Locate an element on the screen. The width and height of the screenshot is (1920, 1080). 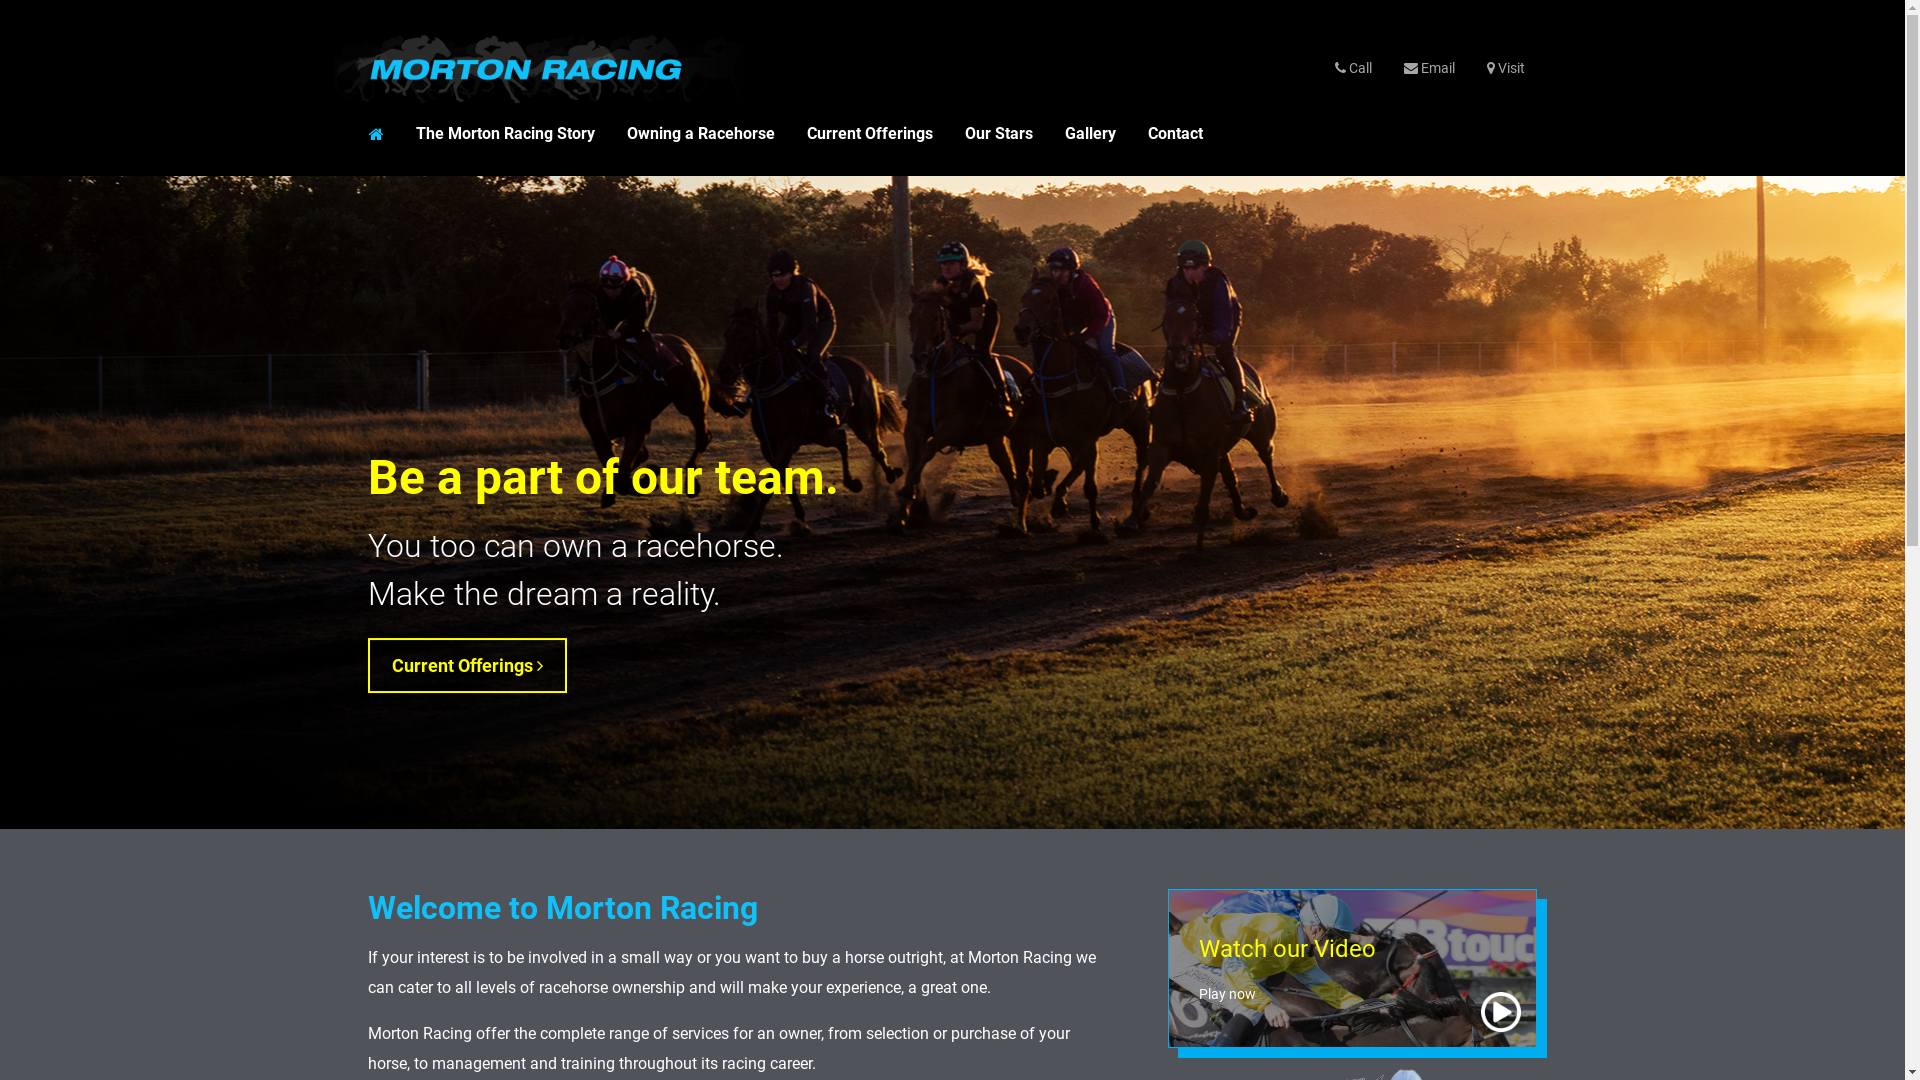
Email is located at coordinates (1430, 68).